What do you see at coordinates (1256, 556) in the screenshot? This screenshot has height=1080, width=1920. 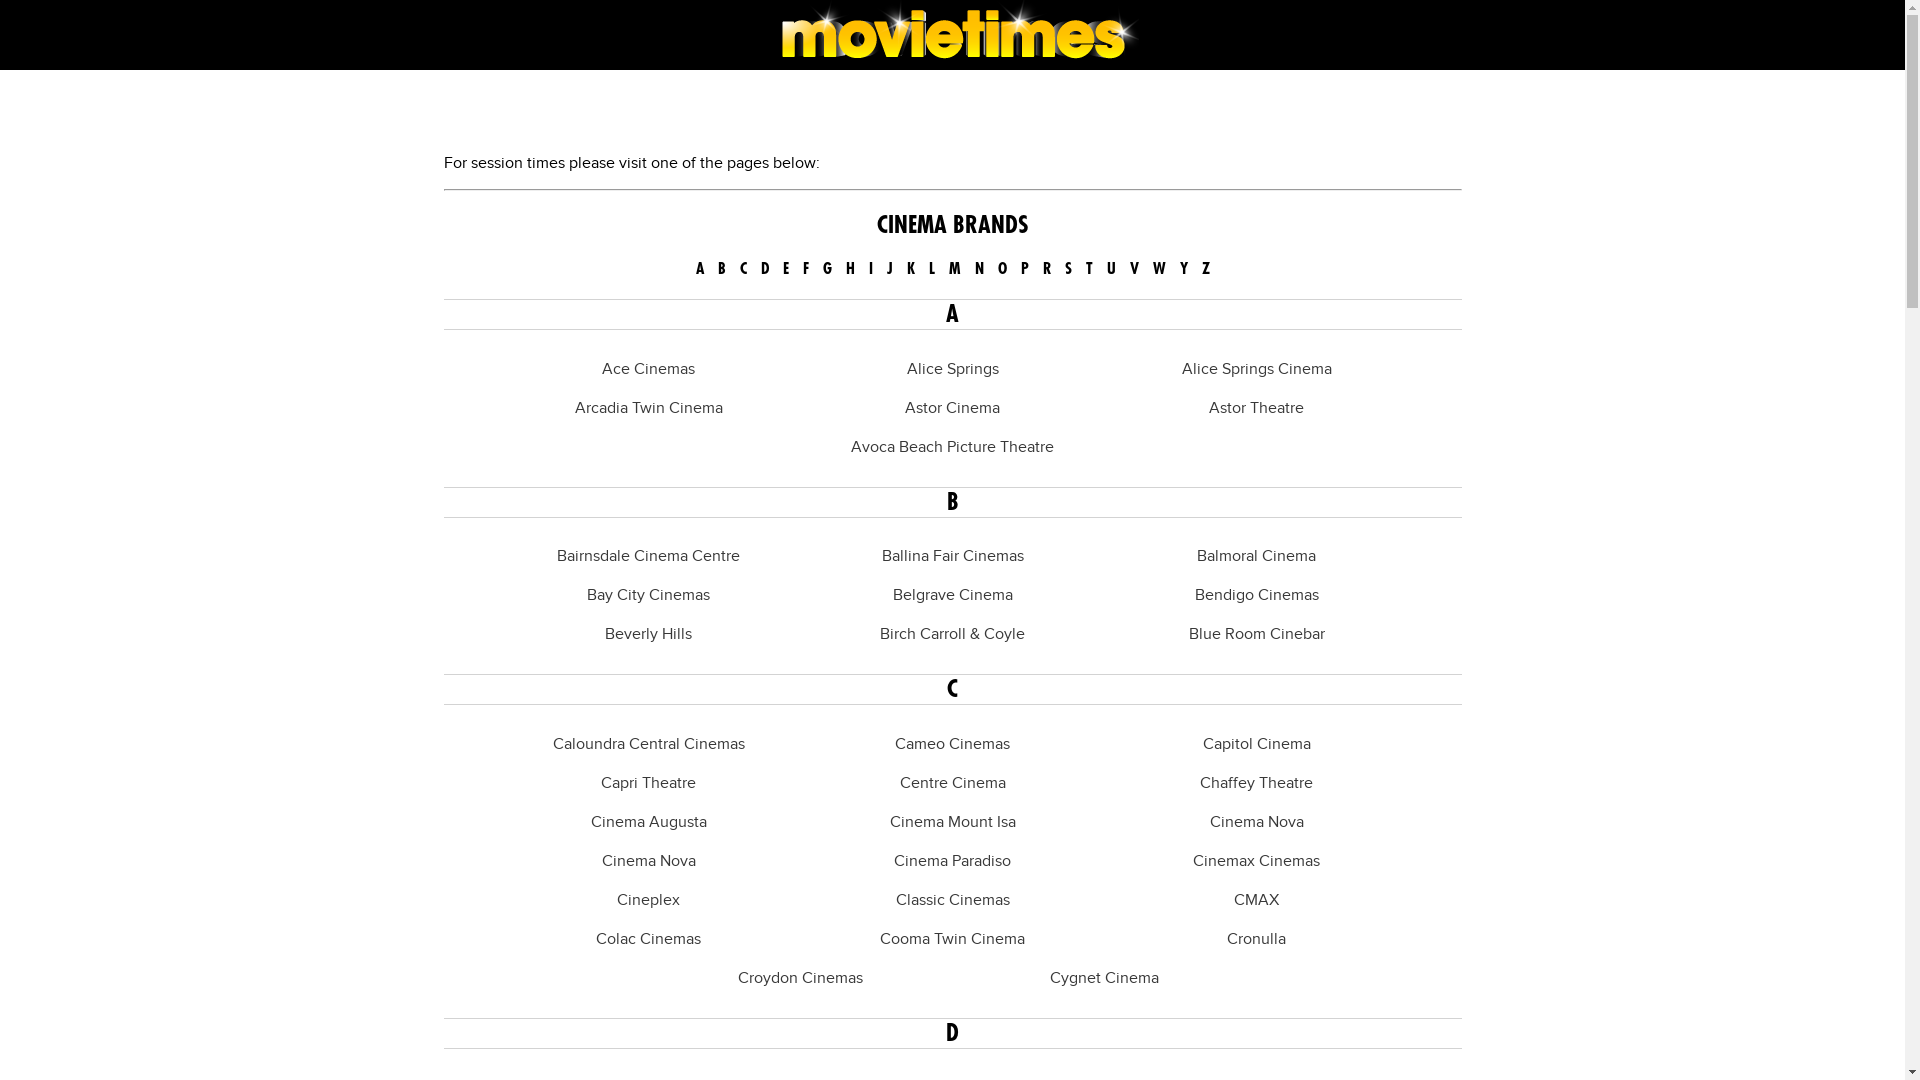 I see `Balmoral Cinema` at bounding box center [1256, 556].